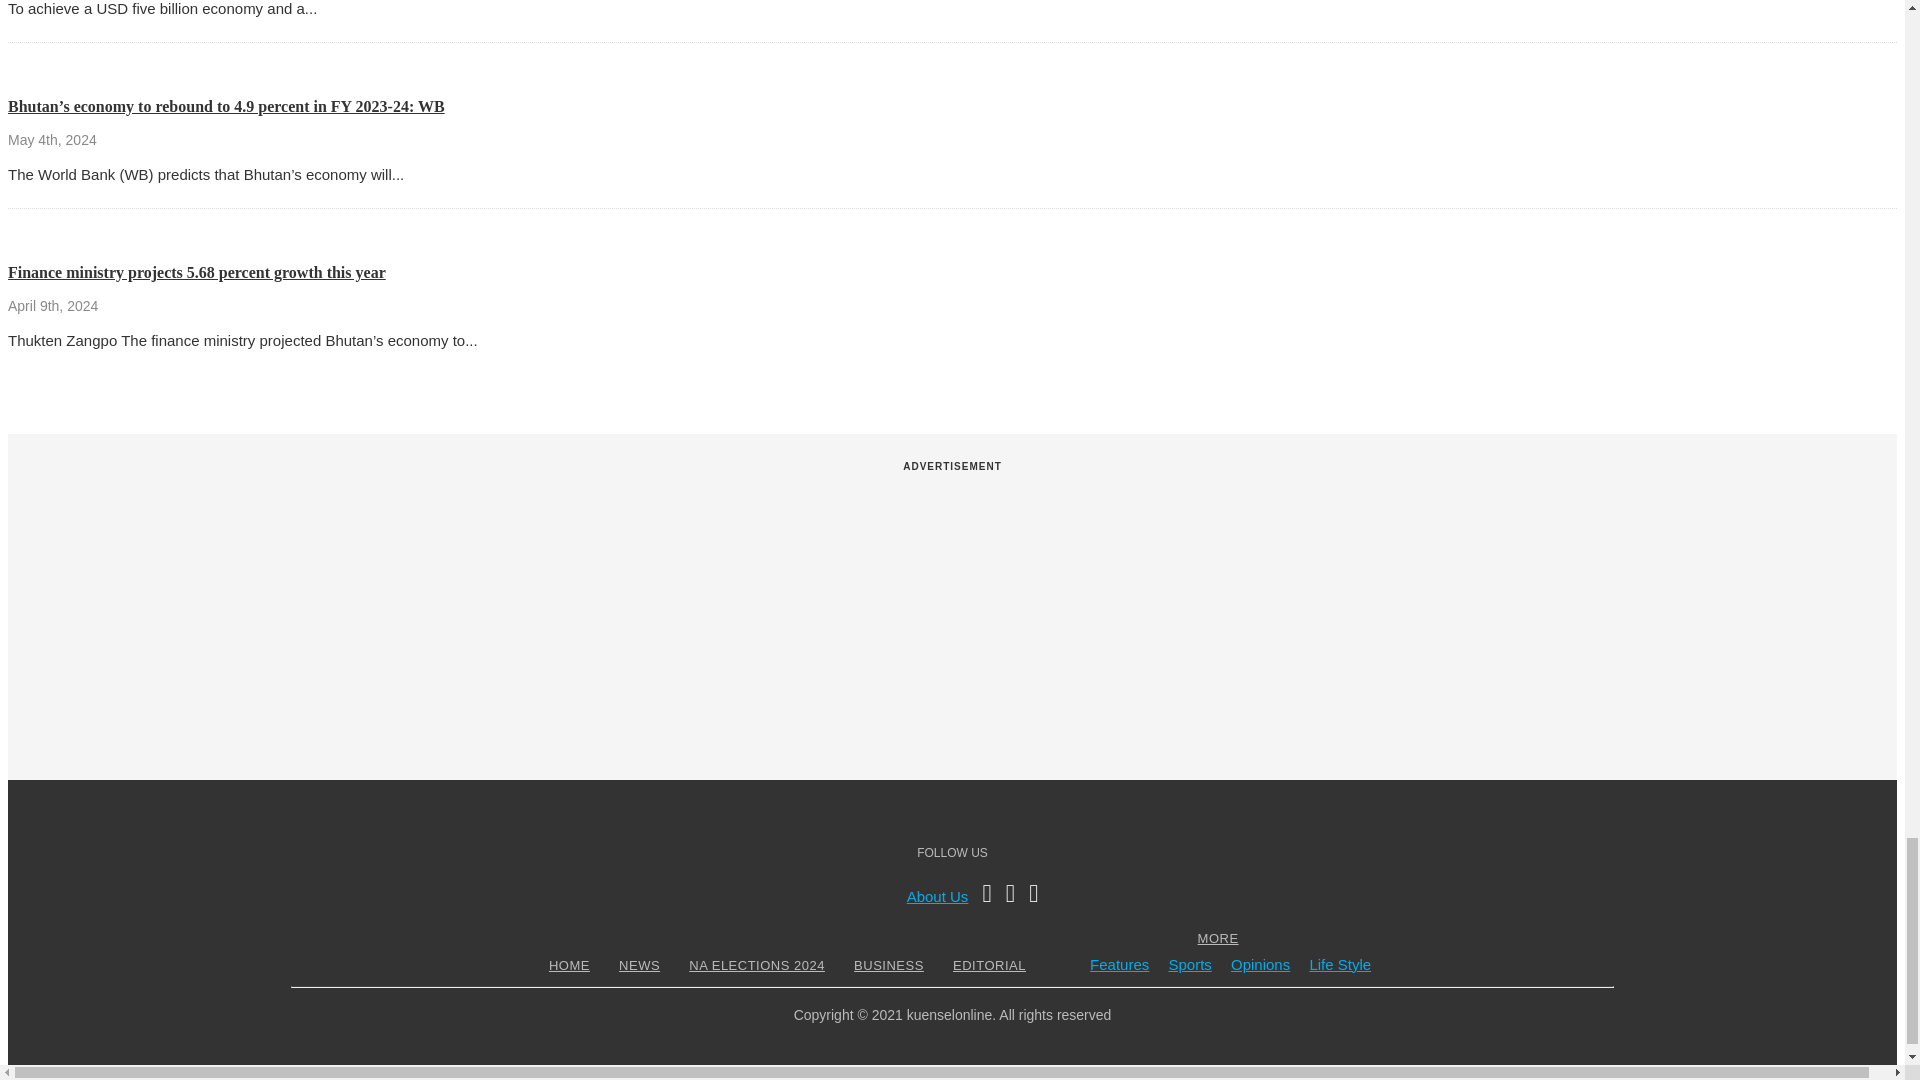 The image size is (1920, 1080). Describe the element at coordinates (569, 965) in the screenshot. I see `HOME` at that location.